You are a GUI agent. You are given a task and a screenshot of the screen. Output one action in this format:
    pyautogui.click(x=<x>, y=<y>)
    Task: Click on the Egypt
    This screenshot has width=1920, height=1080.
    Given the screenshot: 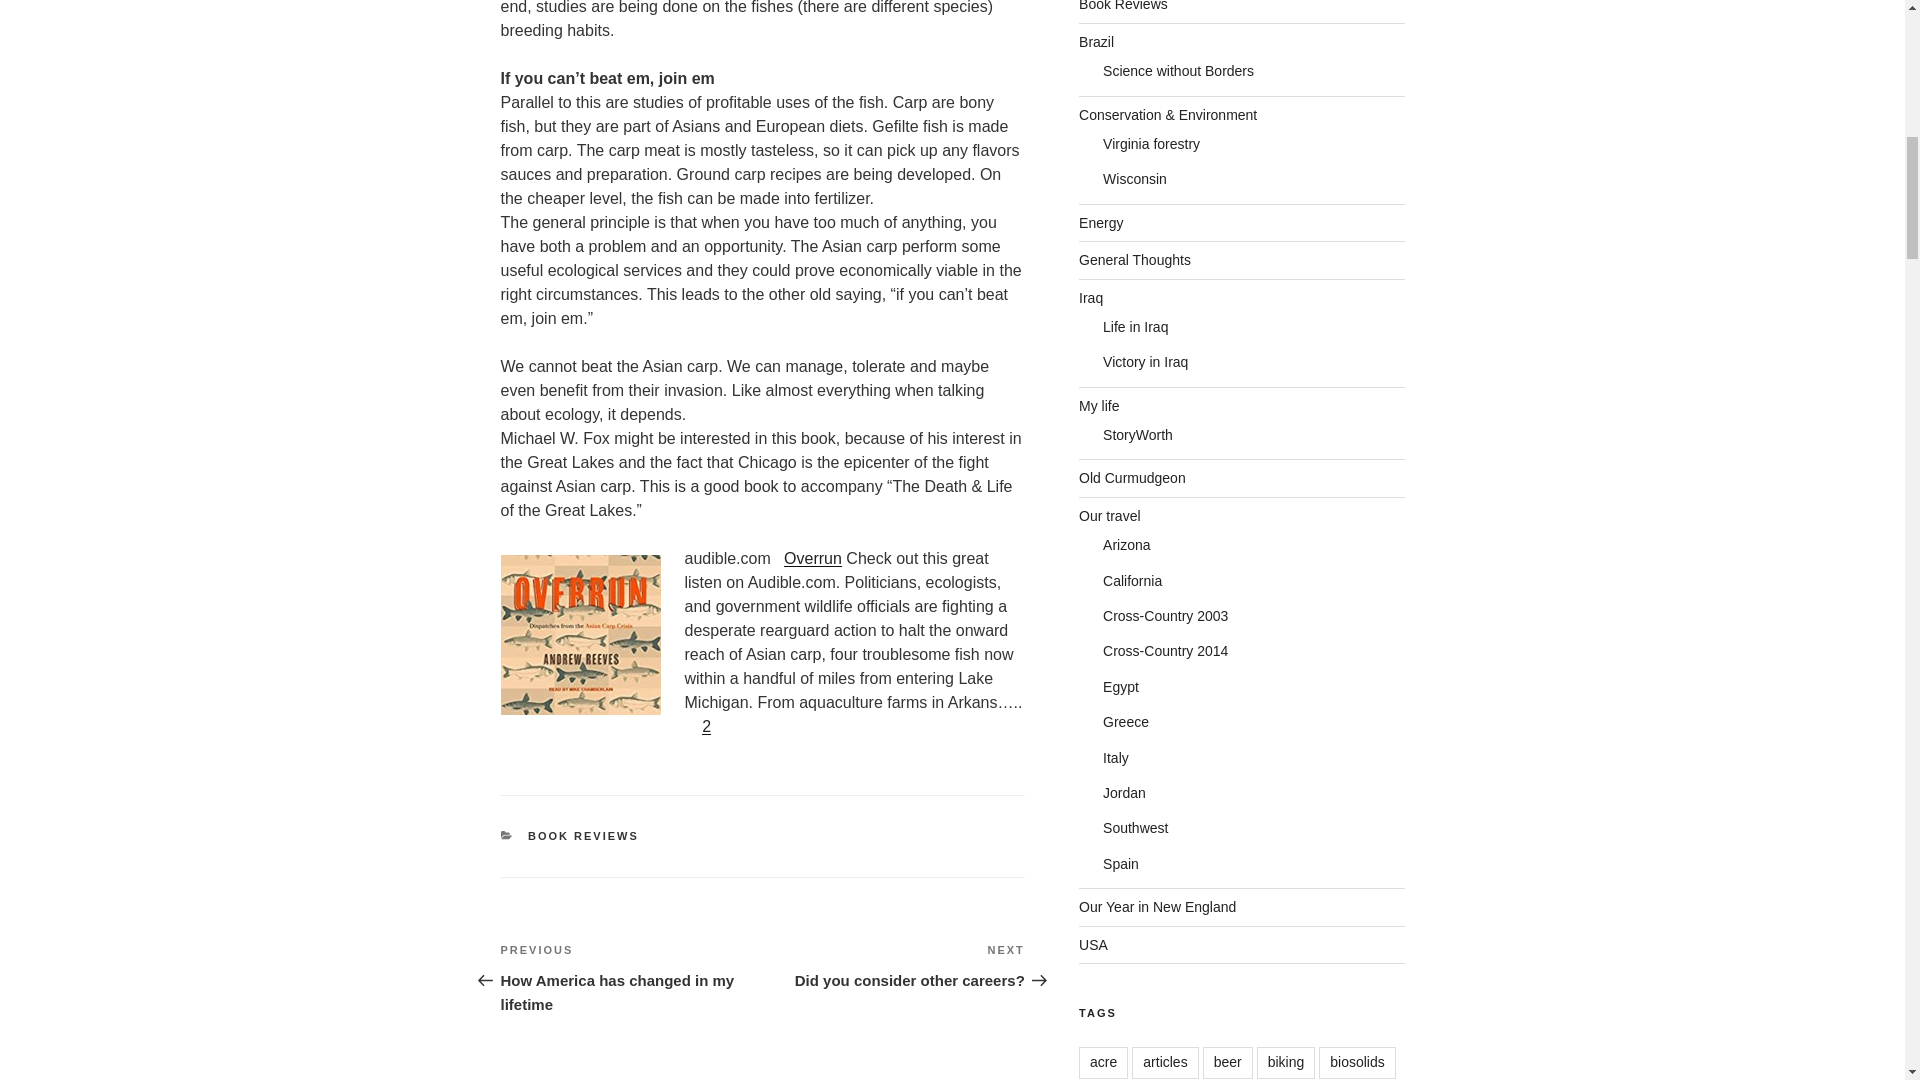 What is the action you would take?
    pyautogui.click(x=1120, y=687)
    